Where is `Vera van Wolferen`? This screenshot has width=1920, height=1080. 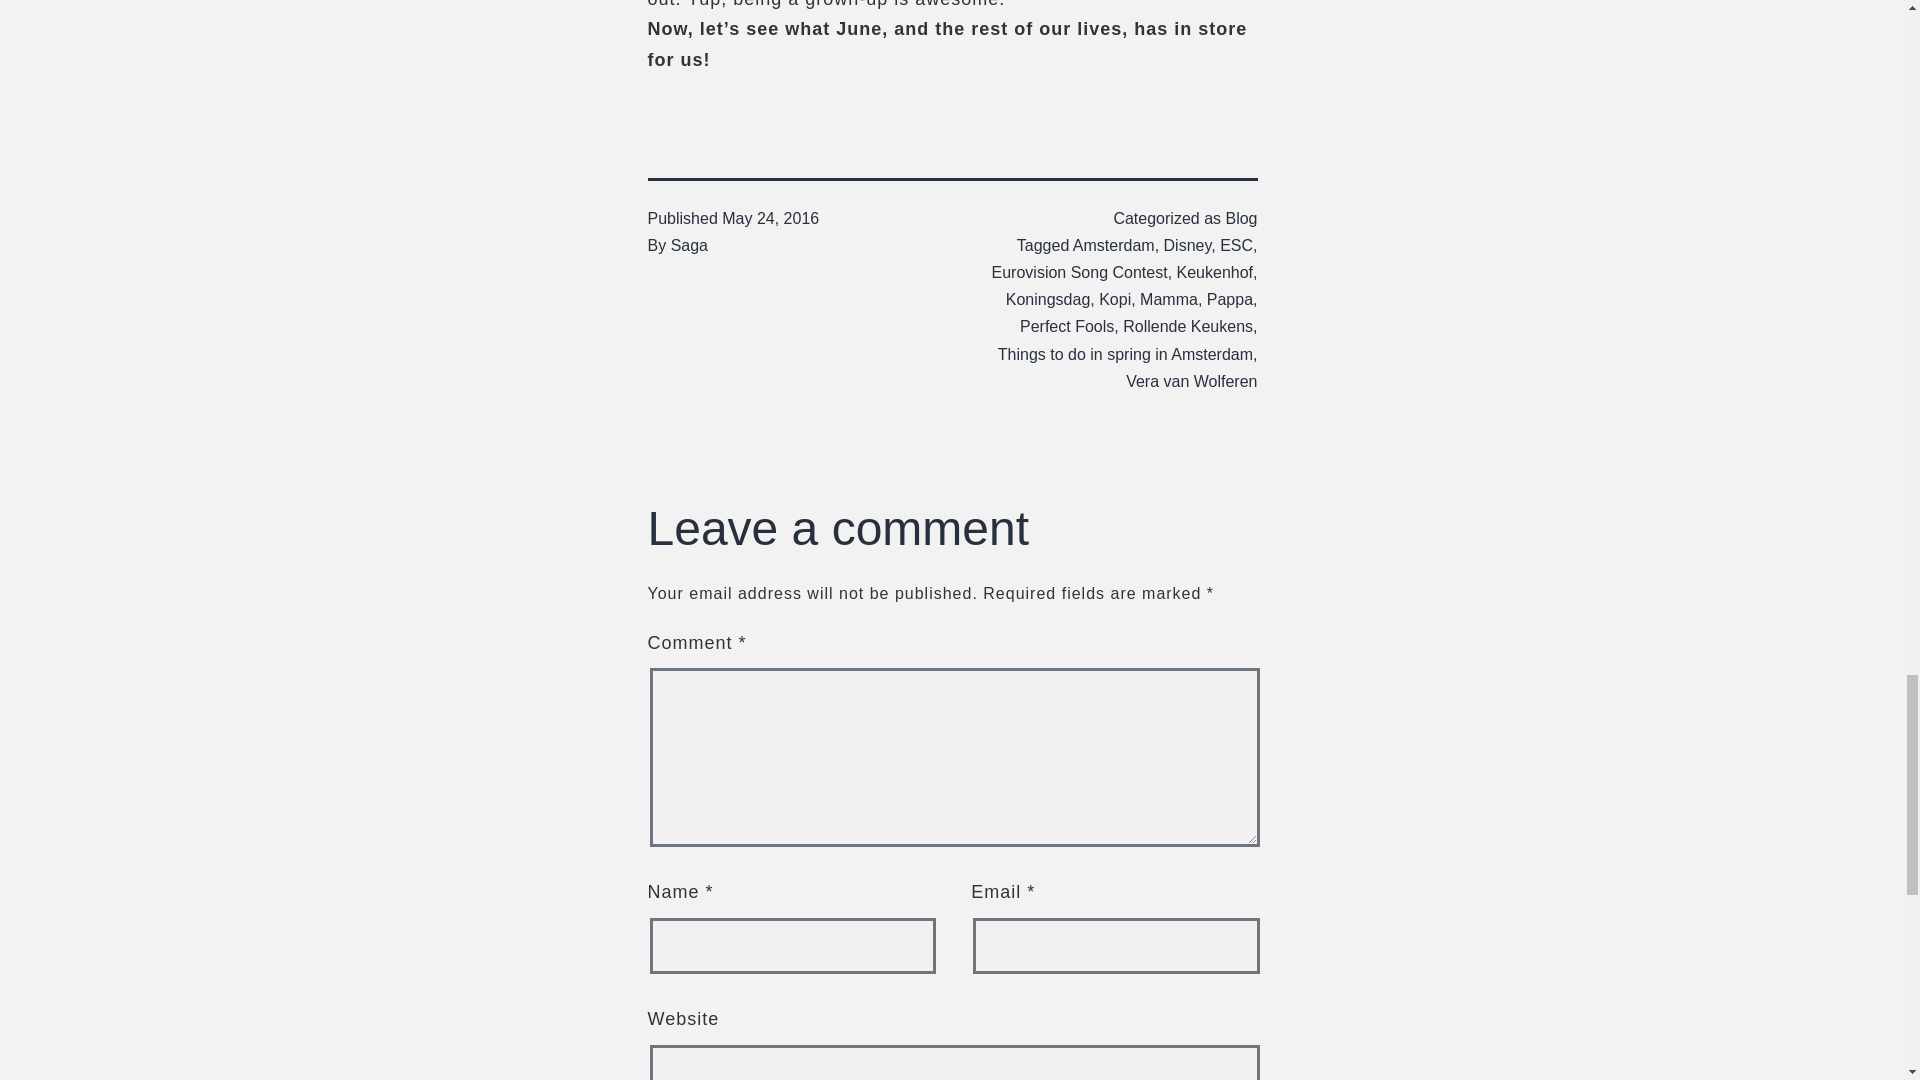
Vera van Wolferen is located at coordinates (1191, 380).